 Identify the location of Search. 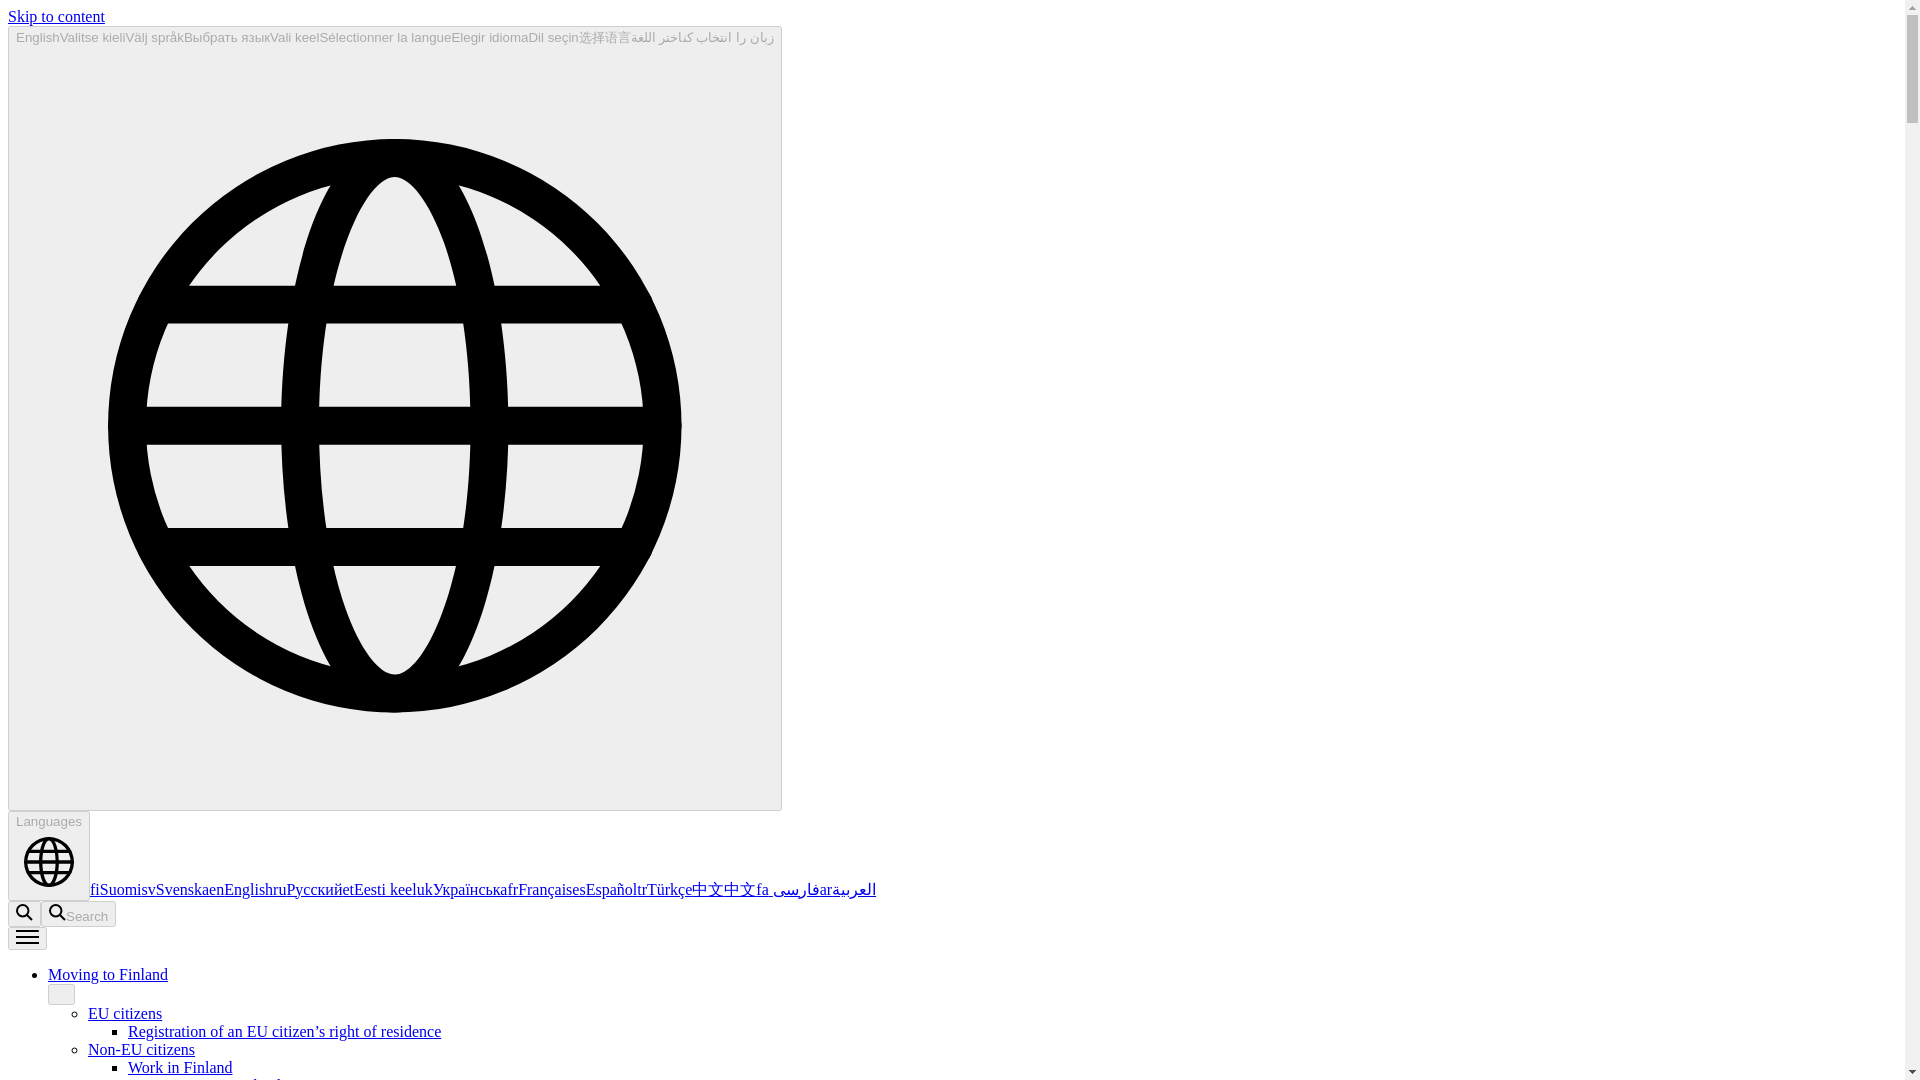
(78, 913).